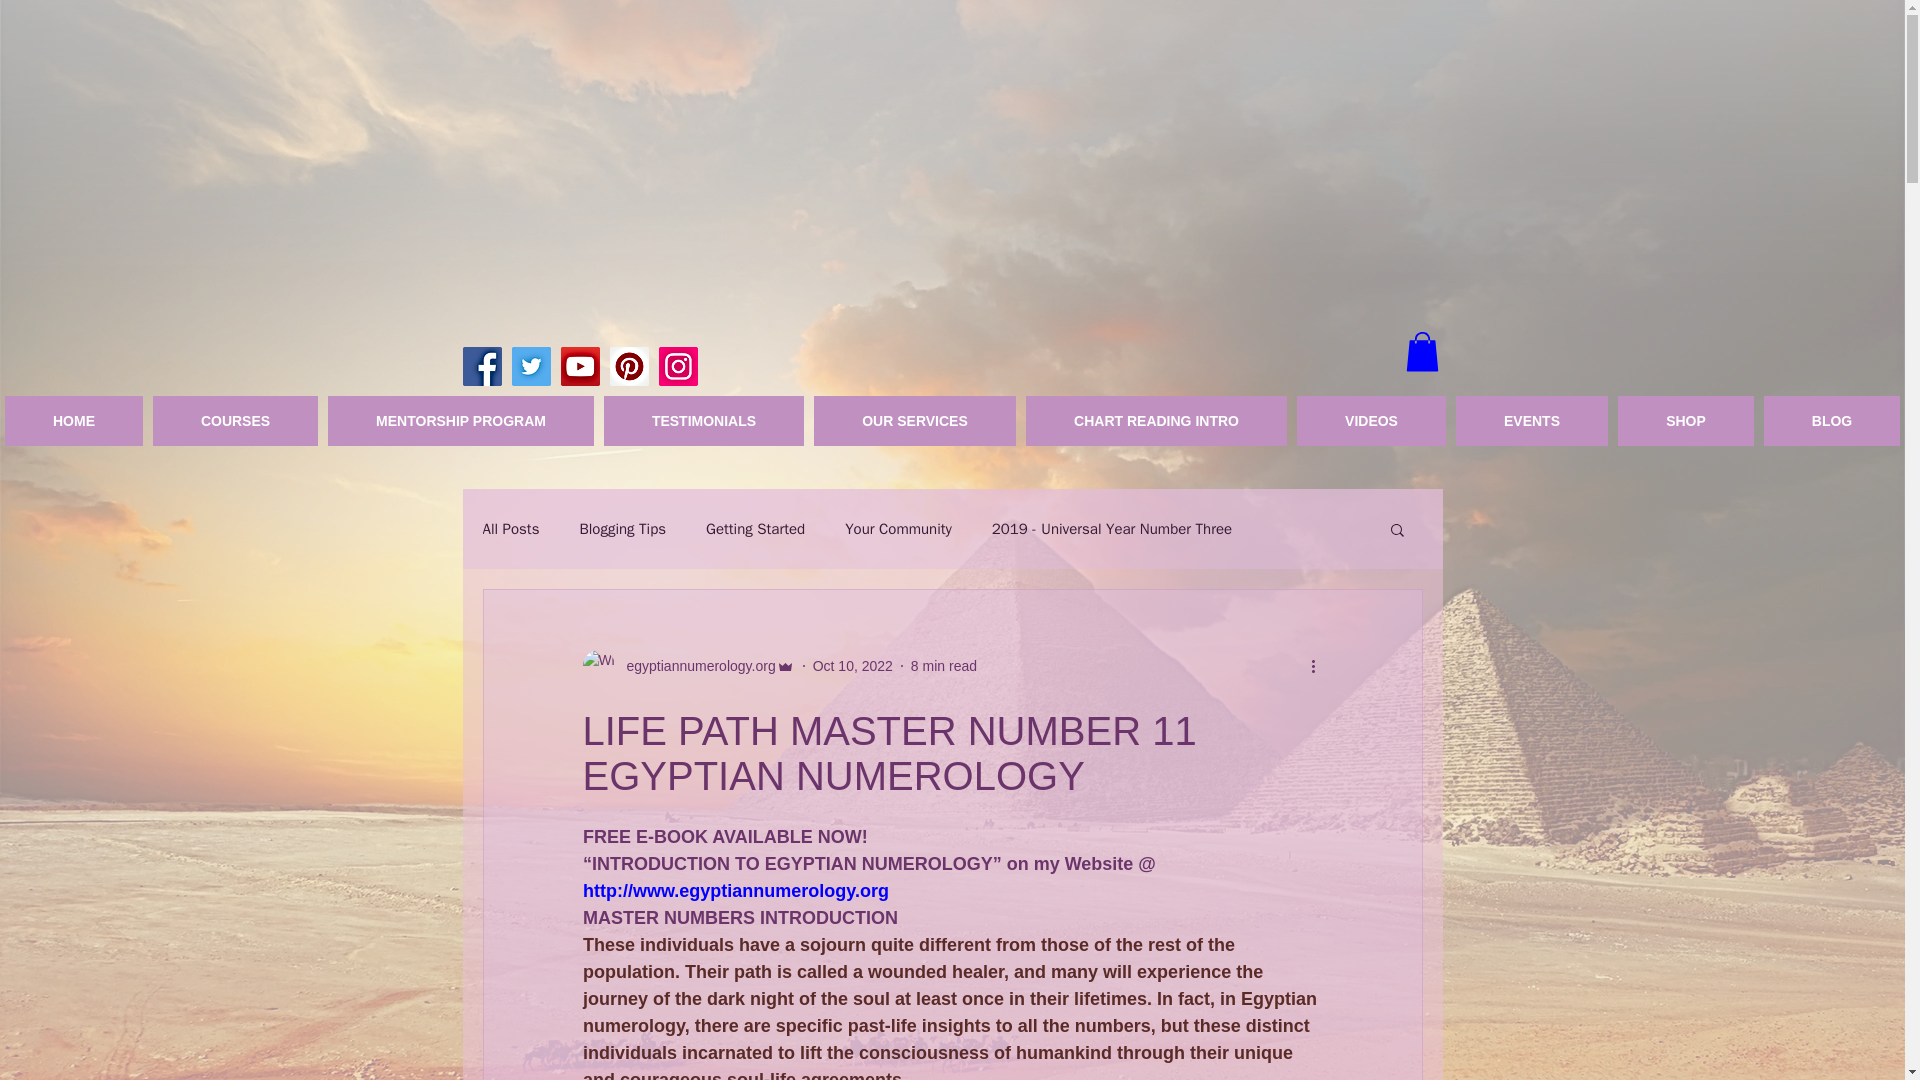  What do you see at coordinates (1532, 421) in the screenshot?
I see `EVENTS` at bounding box center [1532, 421].